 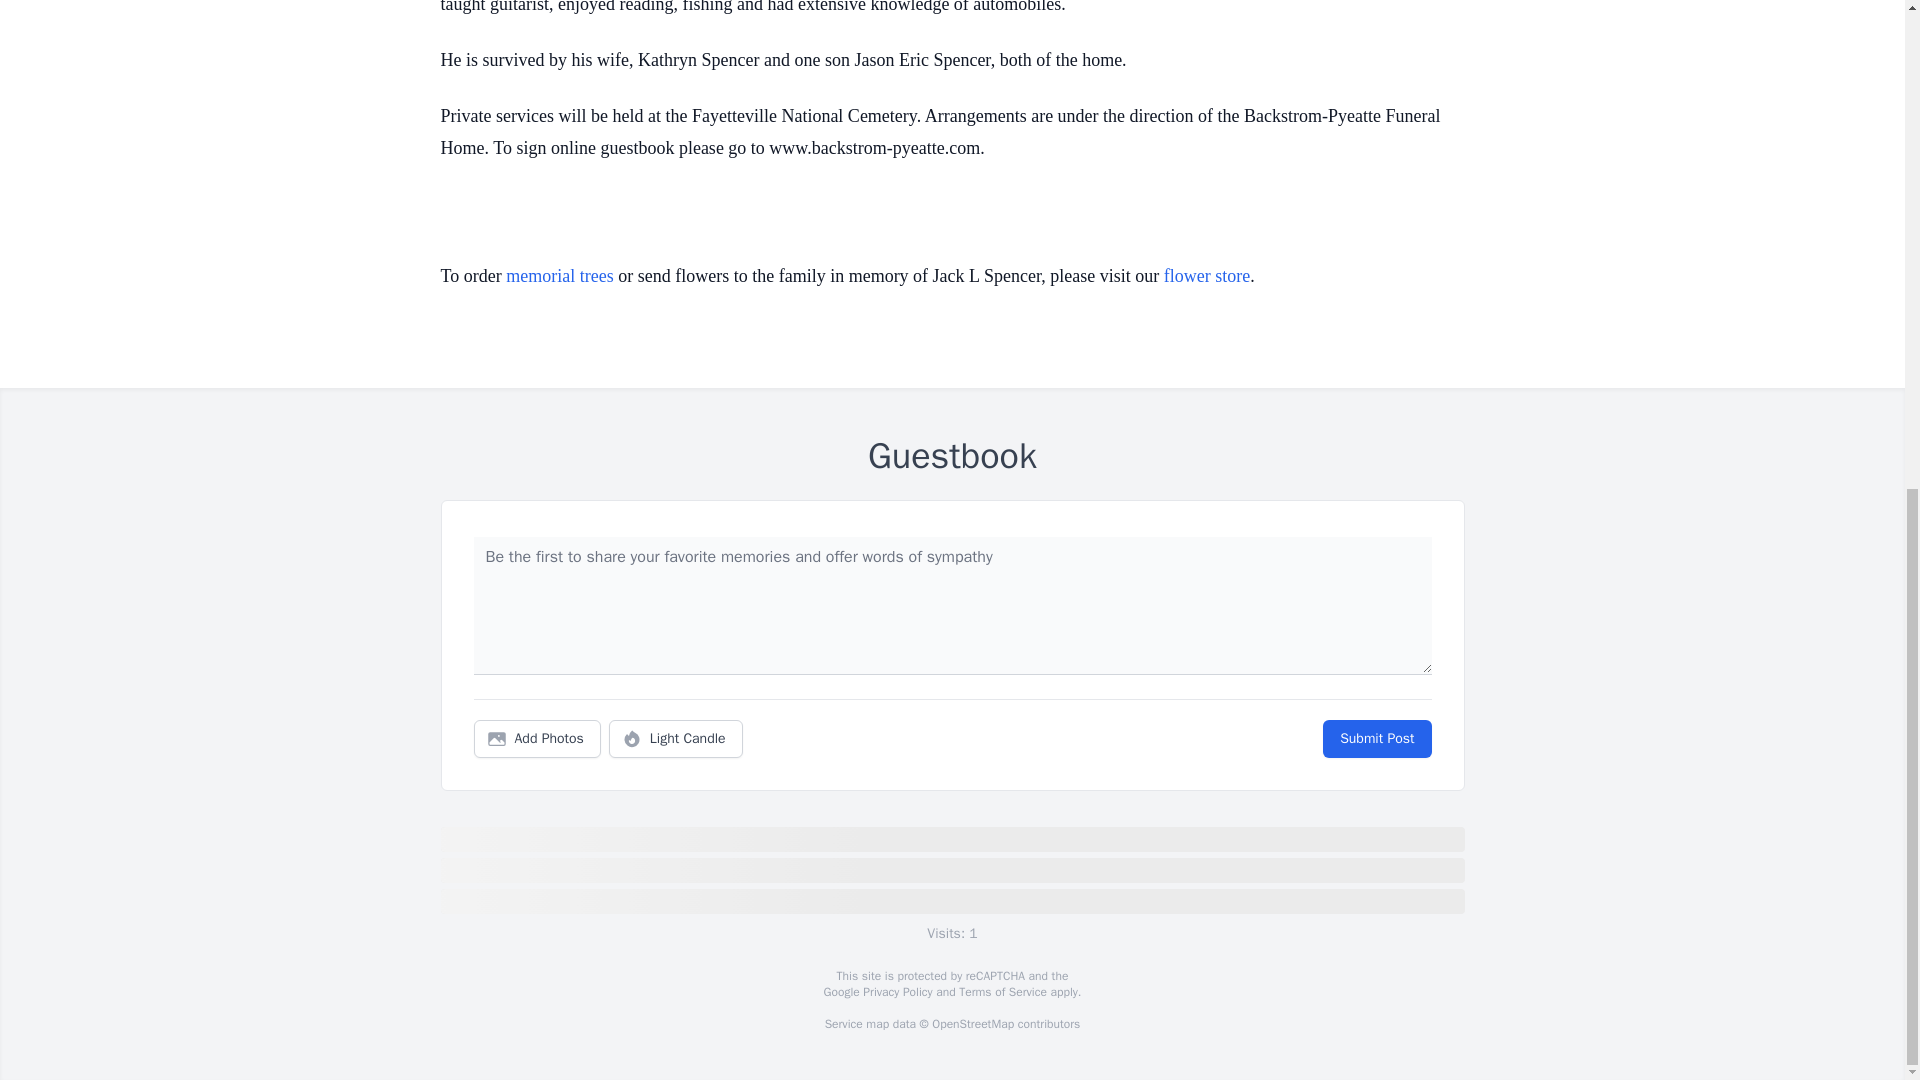 I want to click on Light Candle, so click(x=676, y=739).